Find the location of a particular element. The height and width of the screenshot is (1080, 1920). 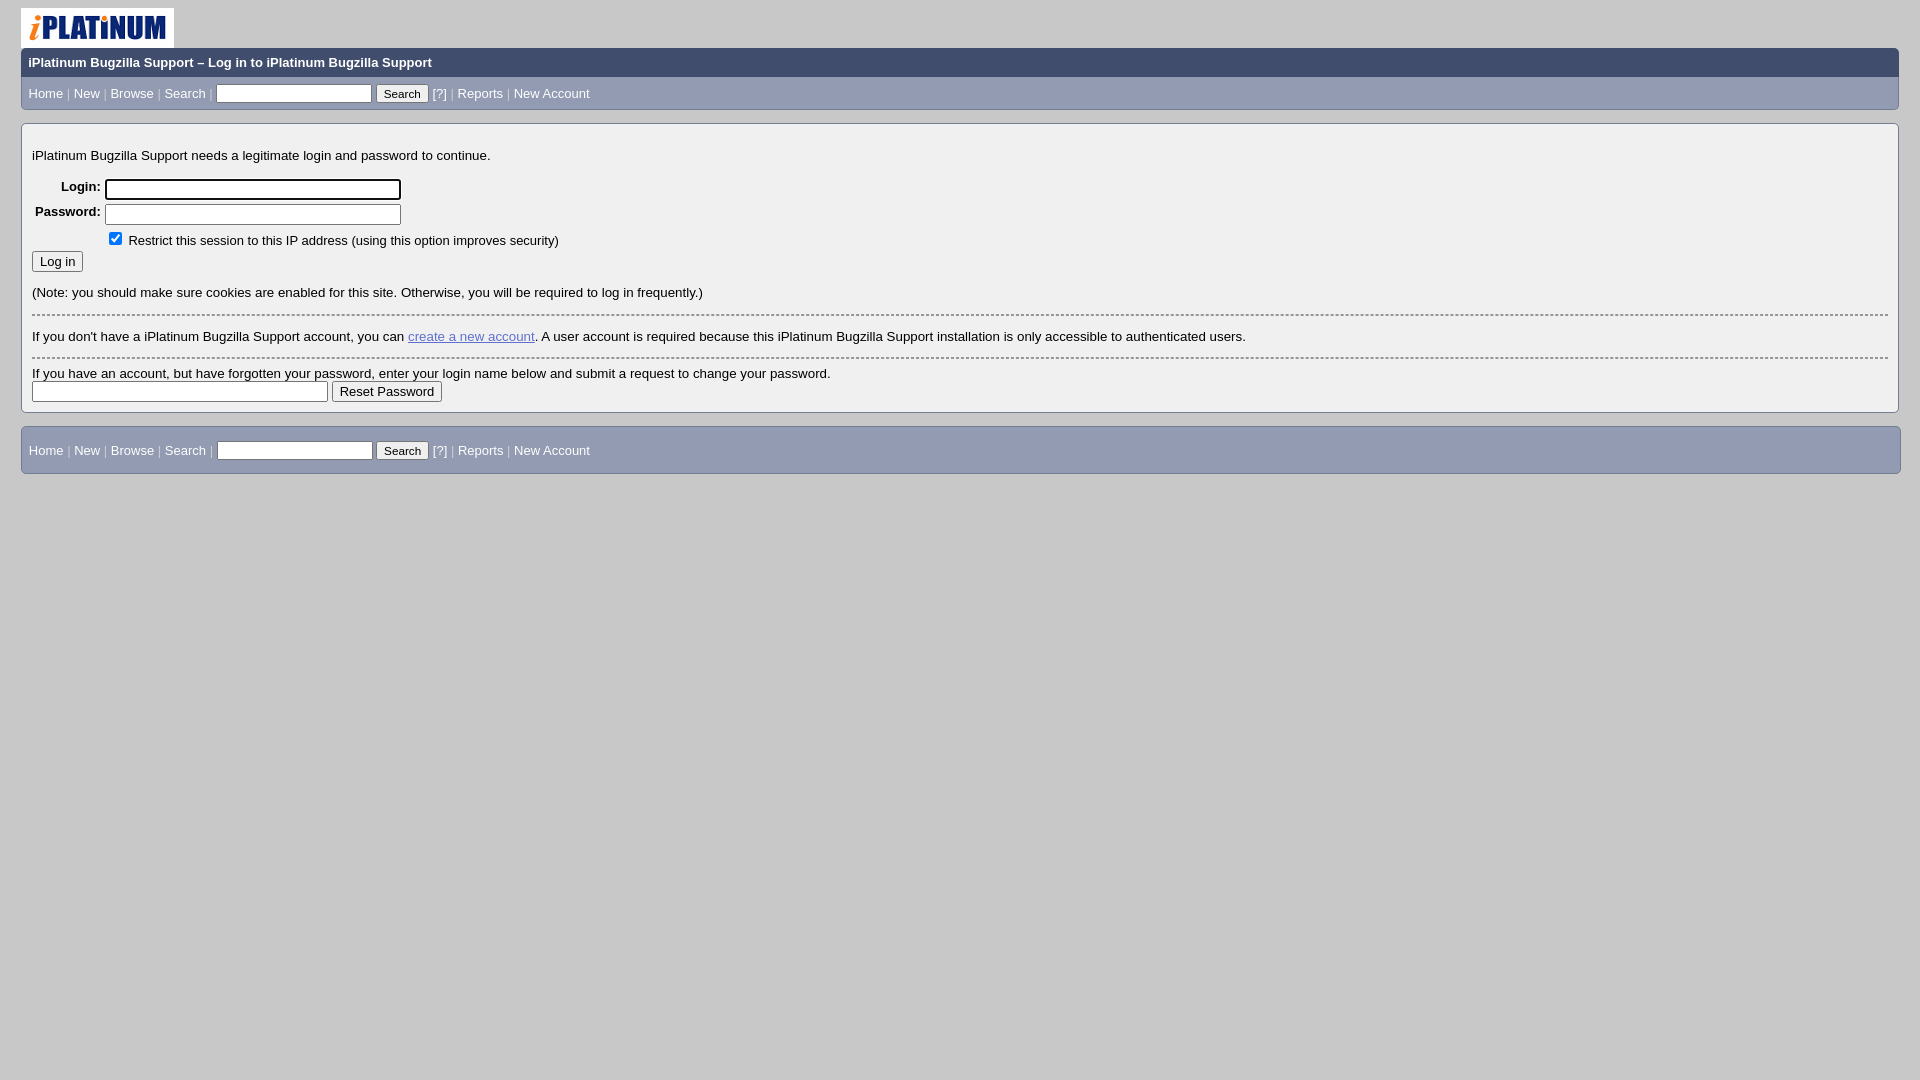

create a new account is located at coordinates (472, 336).